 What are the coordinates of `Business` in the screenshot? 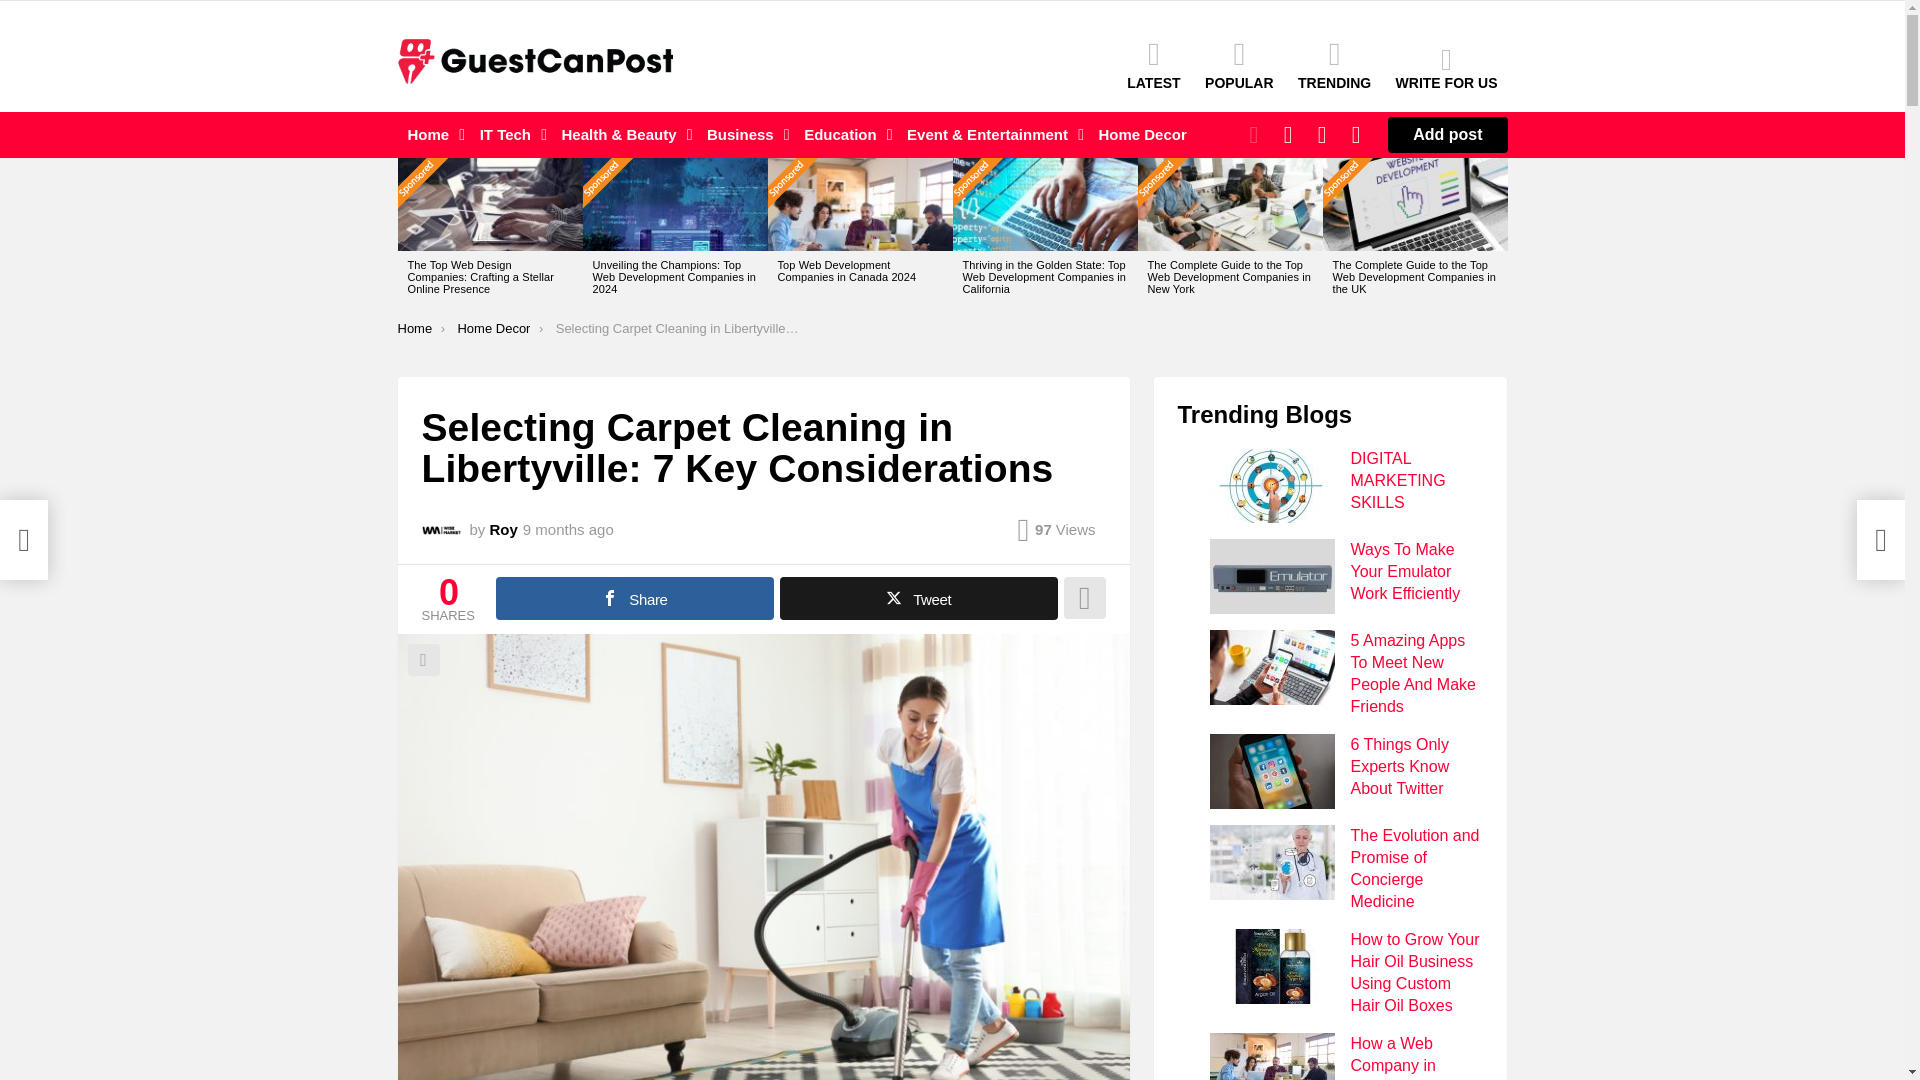 It's located at (742, 134).